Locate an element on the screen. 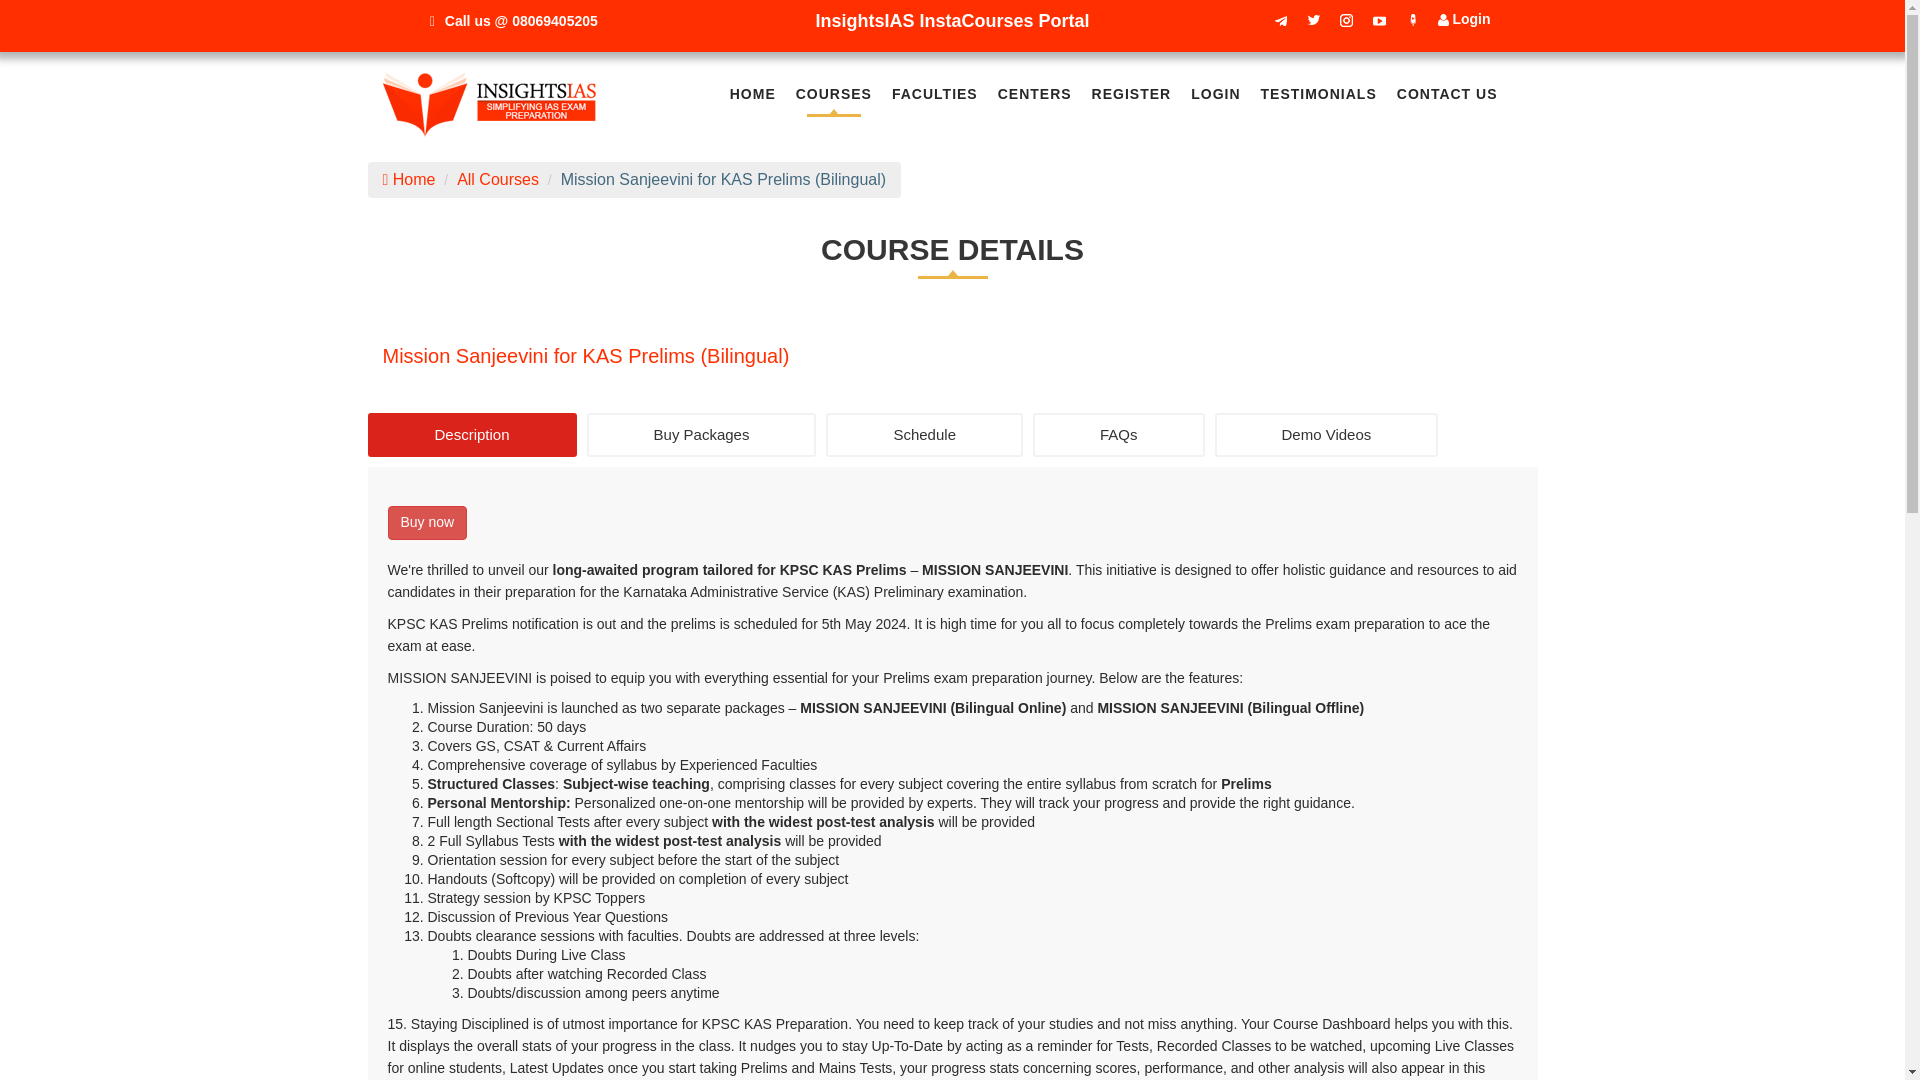 This screenshot has width=1920, height=1080. Login is located at coordinates (1464, 19).